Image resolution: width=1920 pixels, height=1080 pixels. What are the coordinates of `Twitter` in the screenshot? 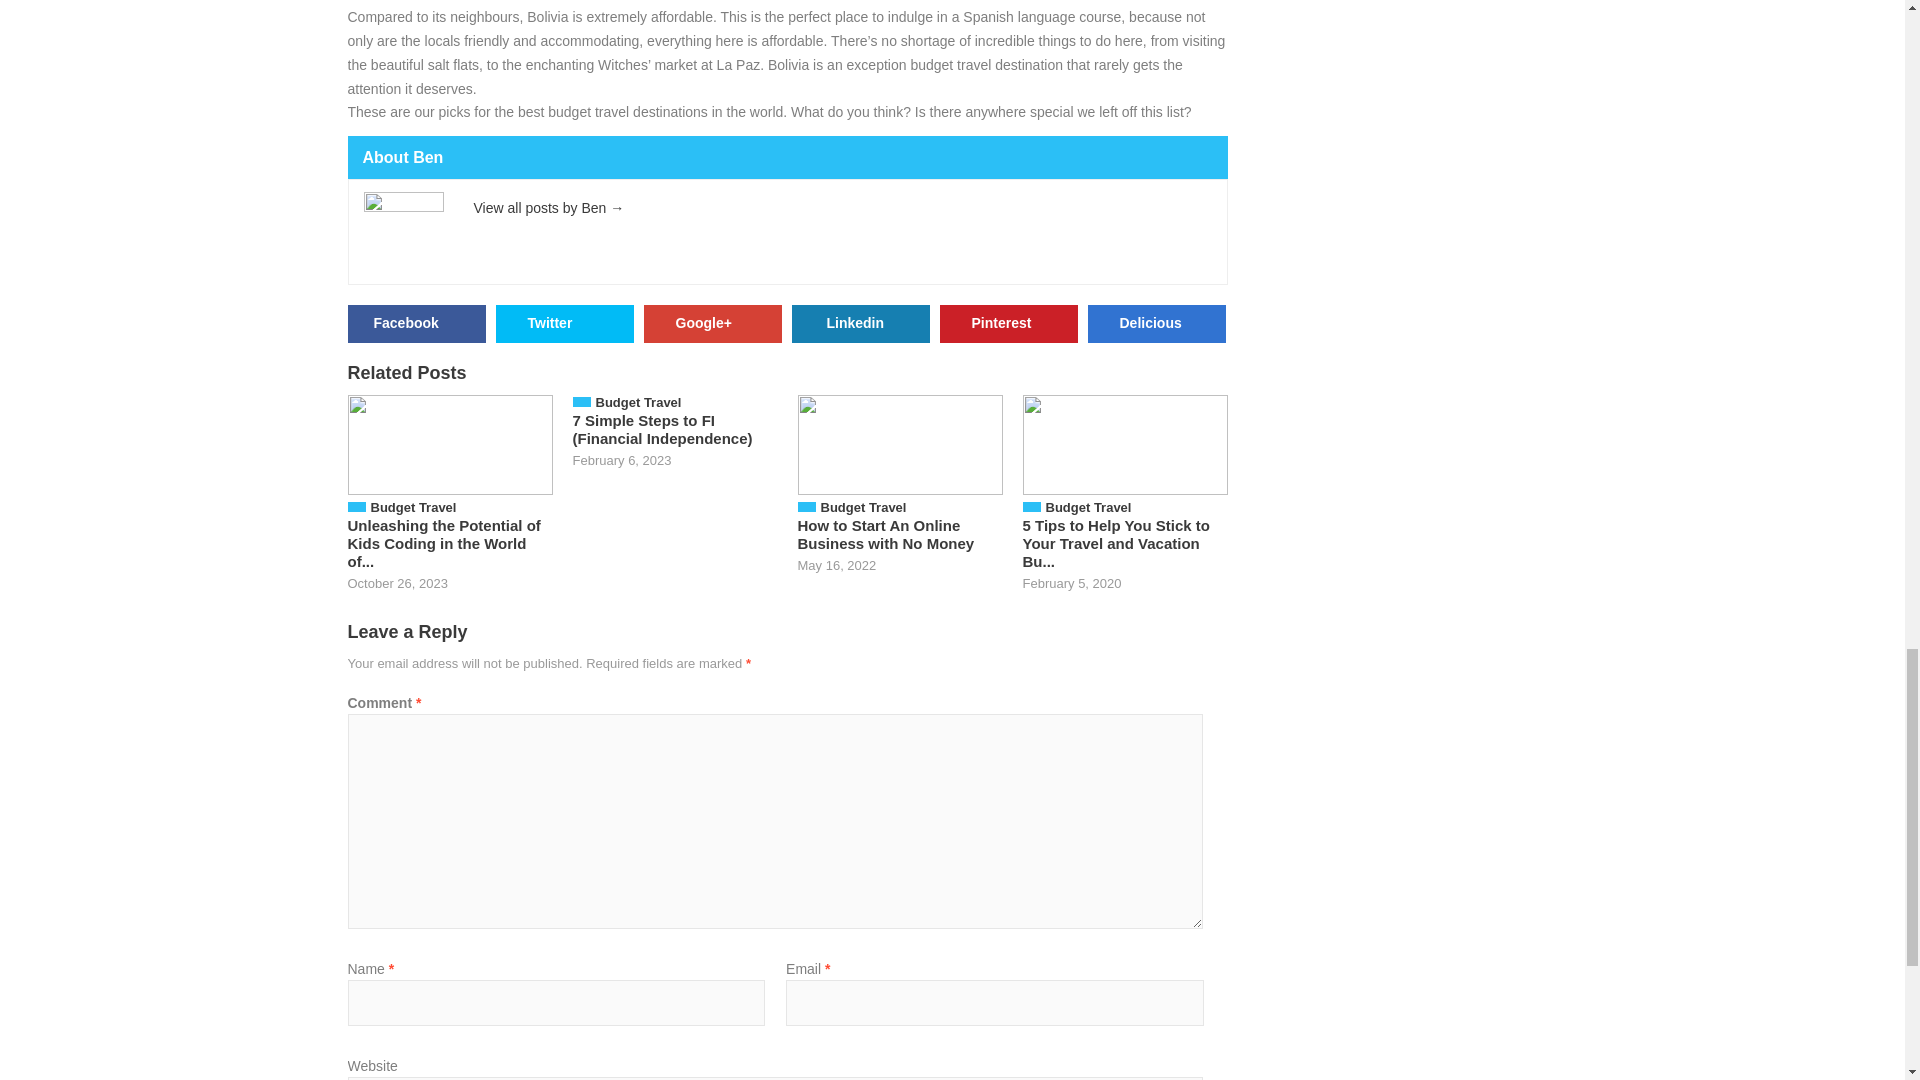 It's located at (564, 324).